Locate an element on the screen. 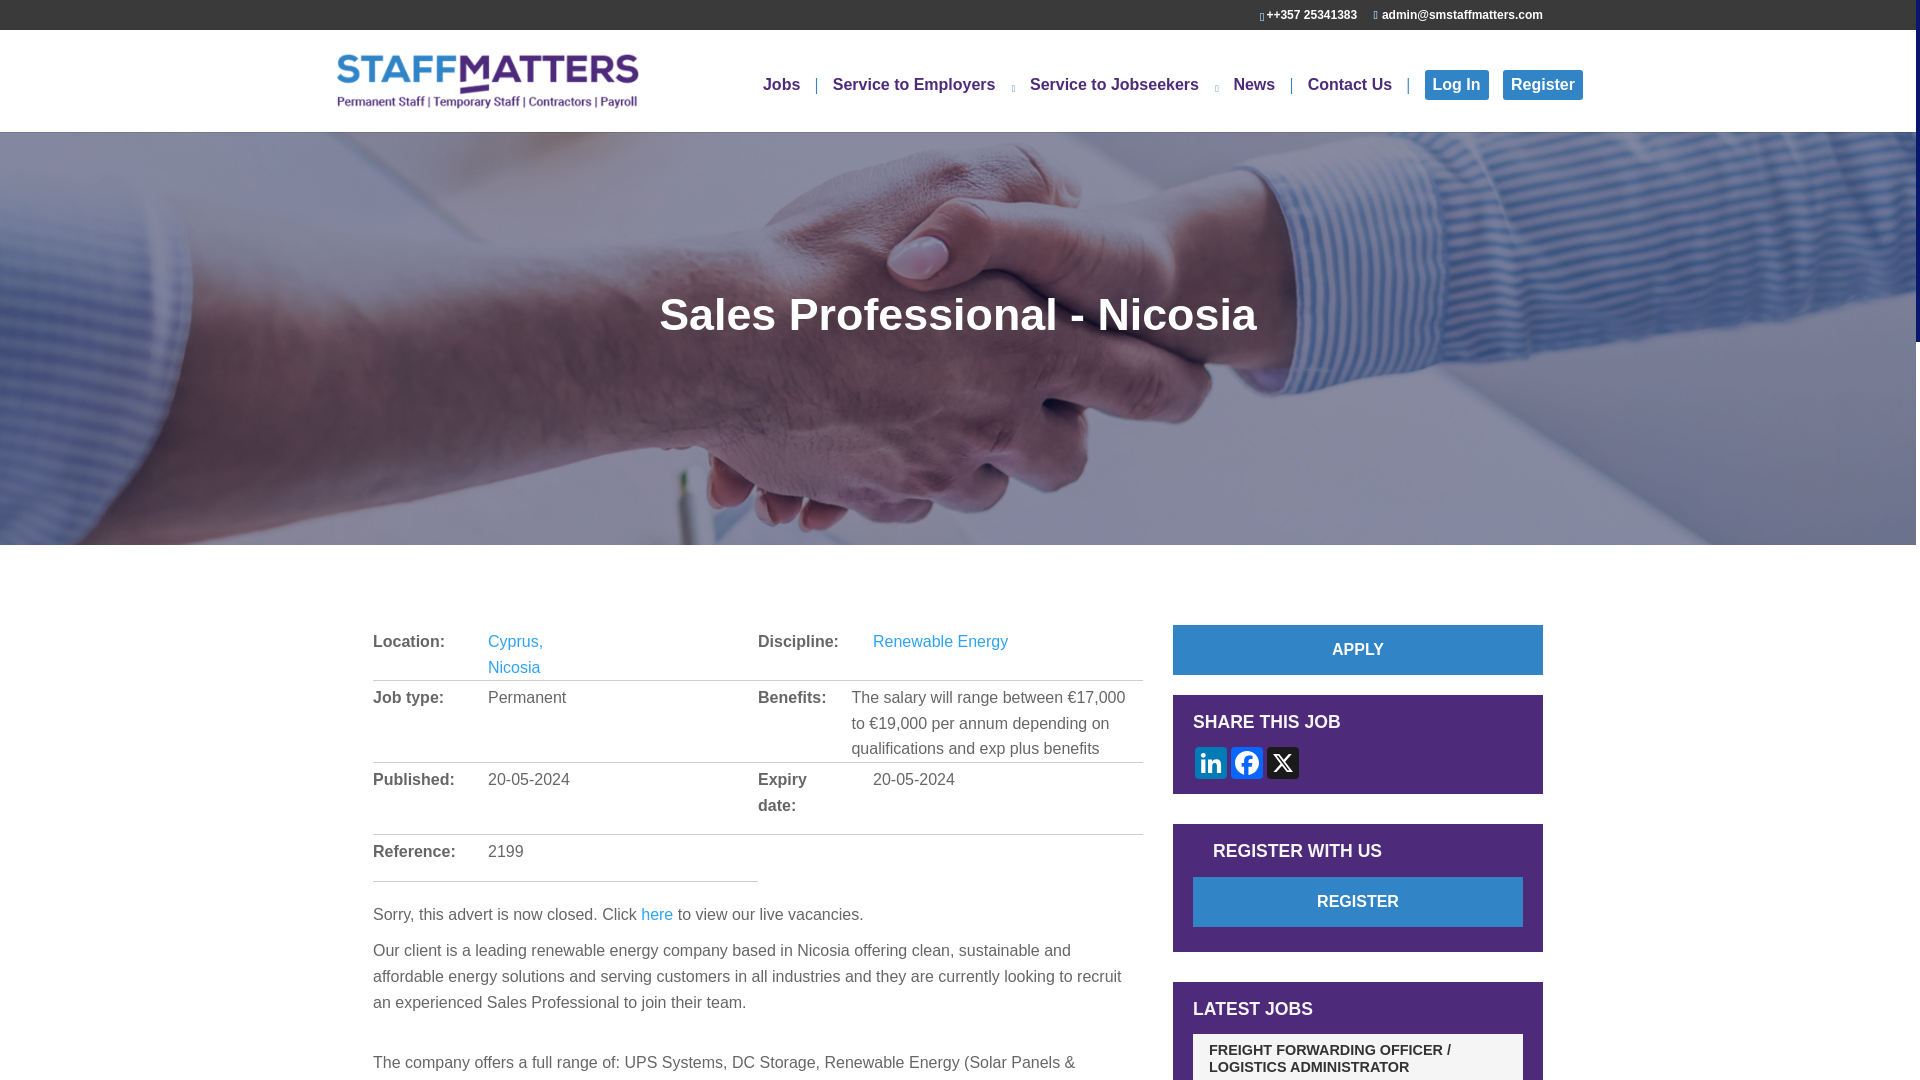  Register is located at coordinates (1542, 85).